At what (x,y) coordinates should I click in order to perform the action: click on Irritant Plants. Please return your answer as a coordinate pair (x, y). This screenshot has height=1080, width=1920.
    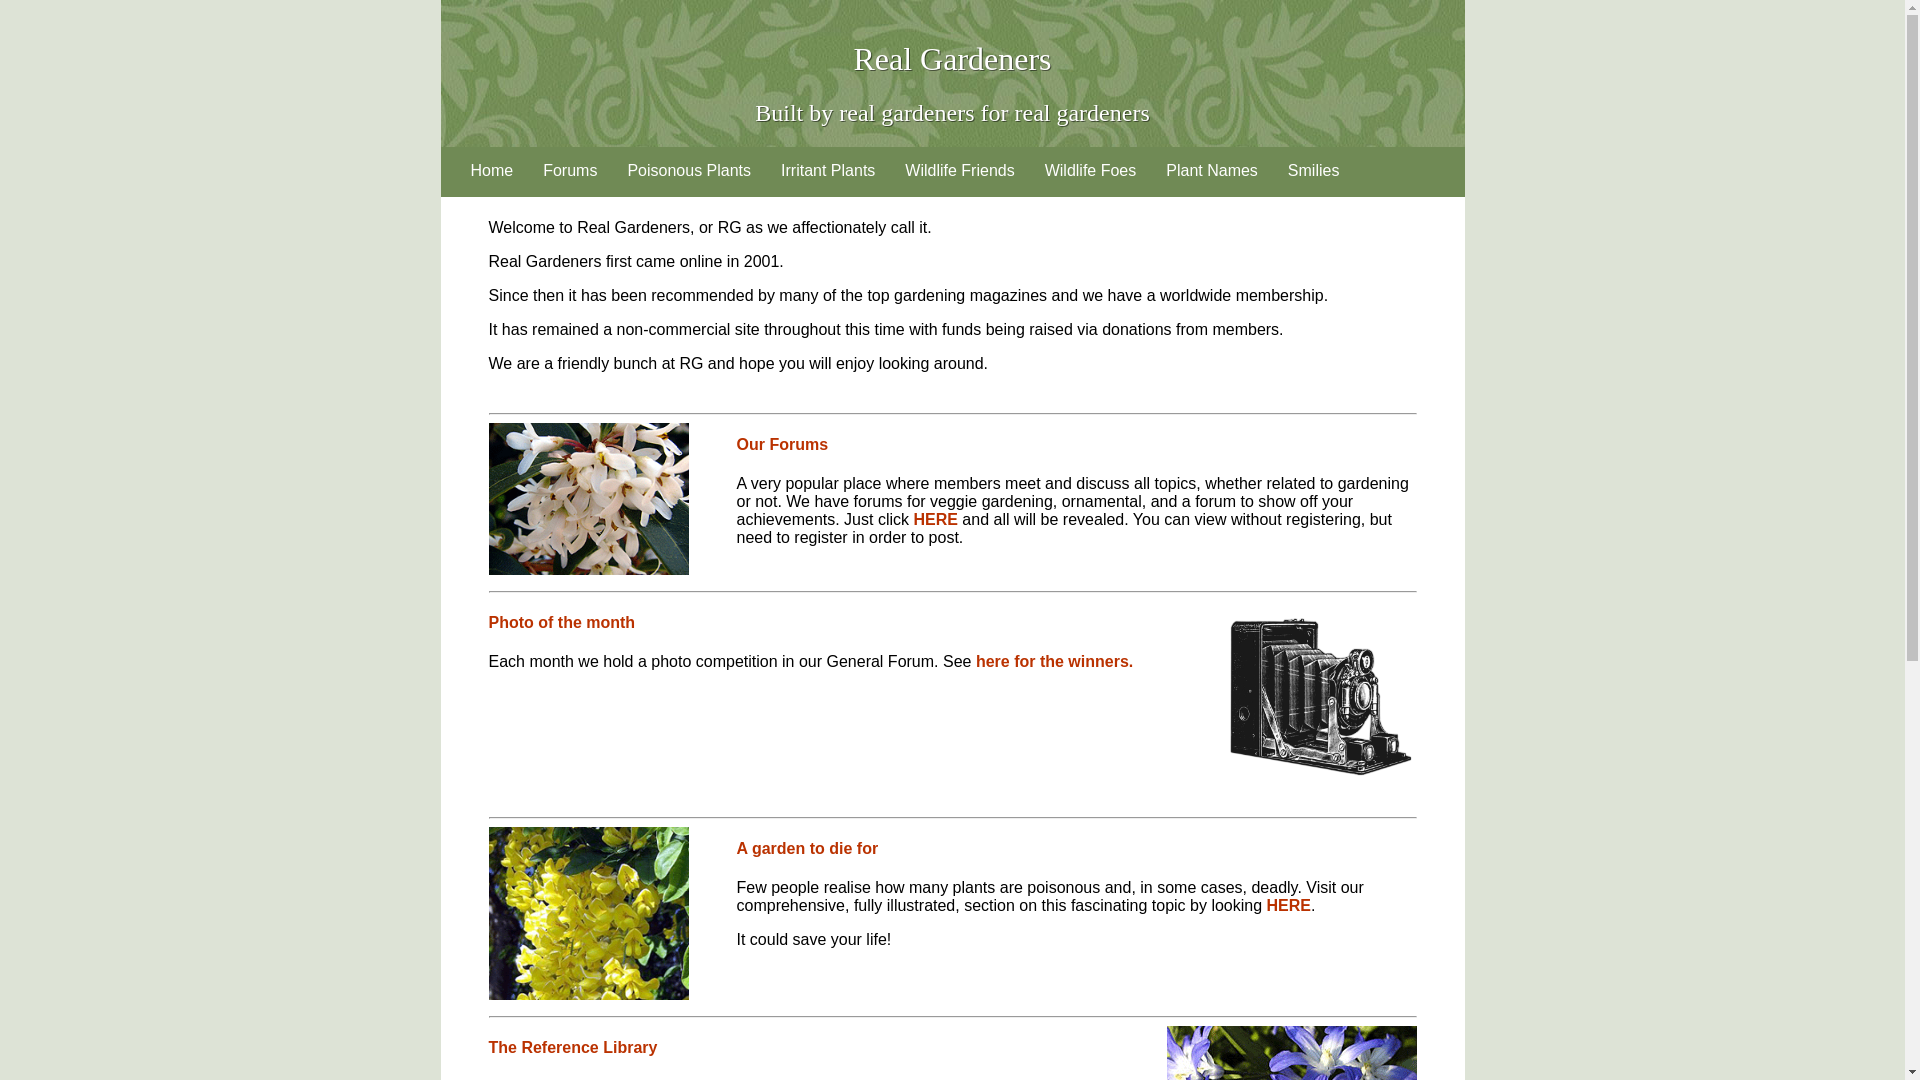
    Looking at the image, I should click on (828, 170).